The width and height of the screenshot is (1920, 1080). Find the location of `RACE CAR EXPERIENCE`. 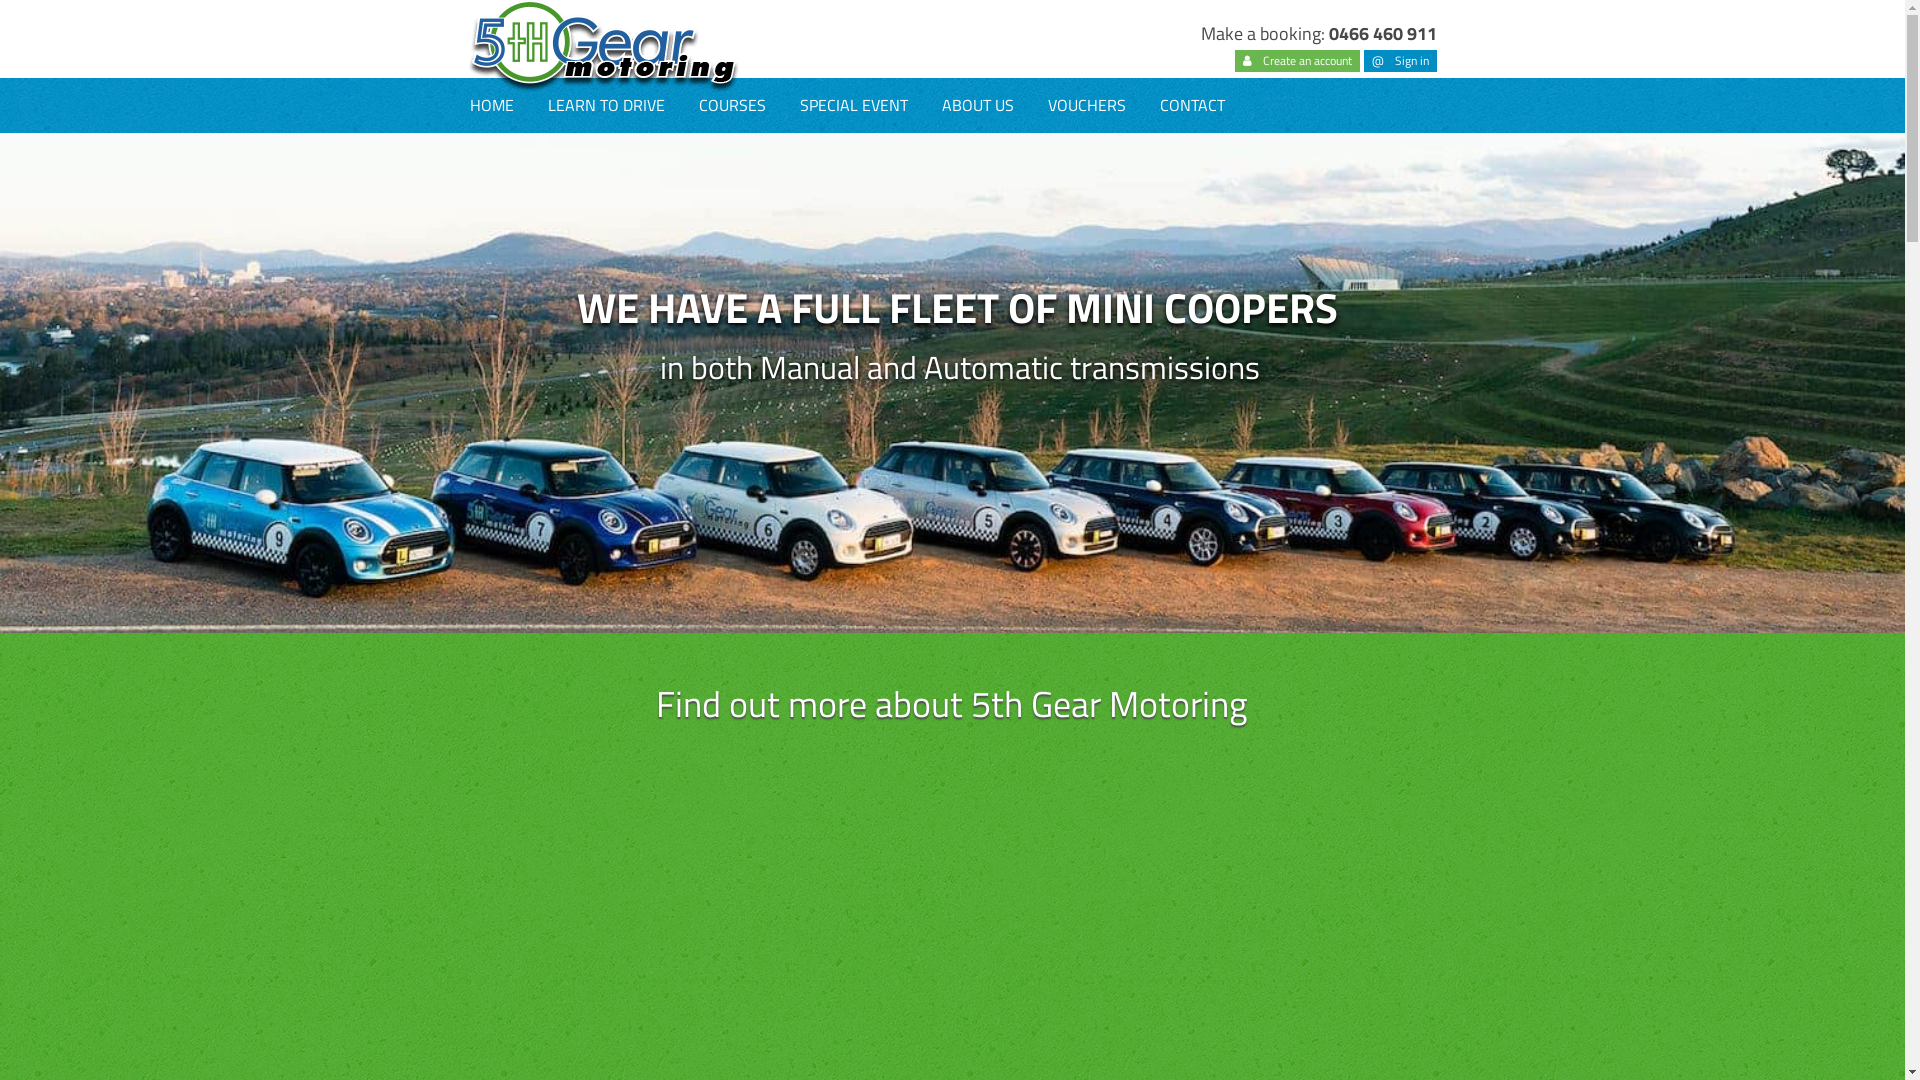

RACE CAR EXPERIENCE is located at coordinates (732, 380).